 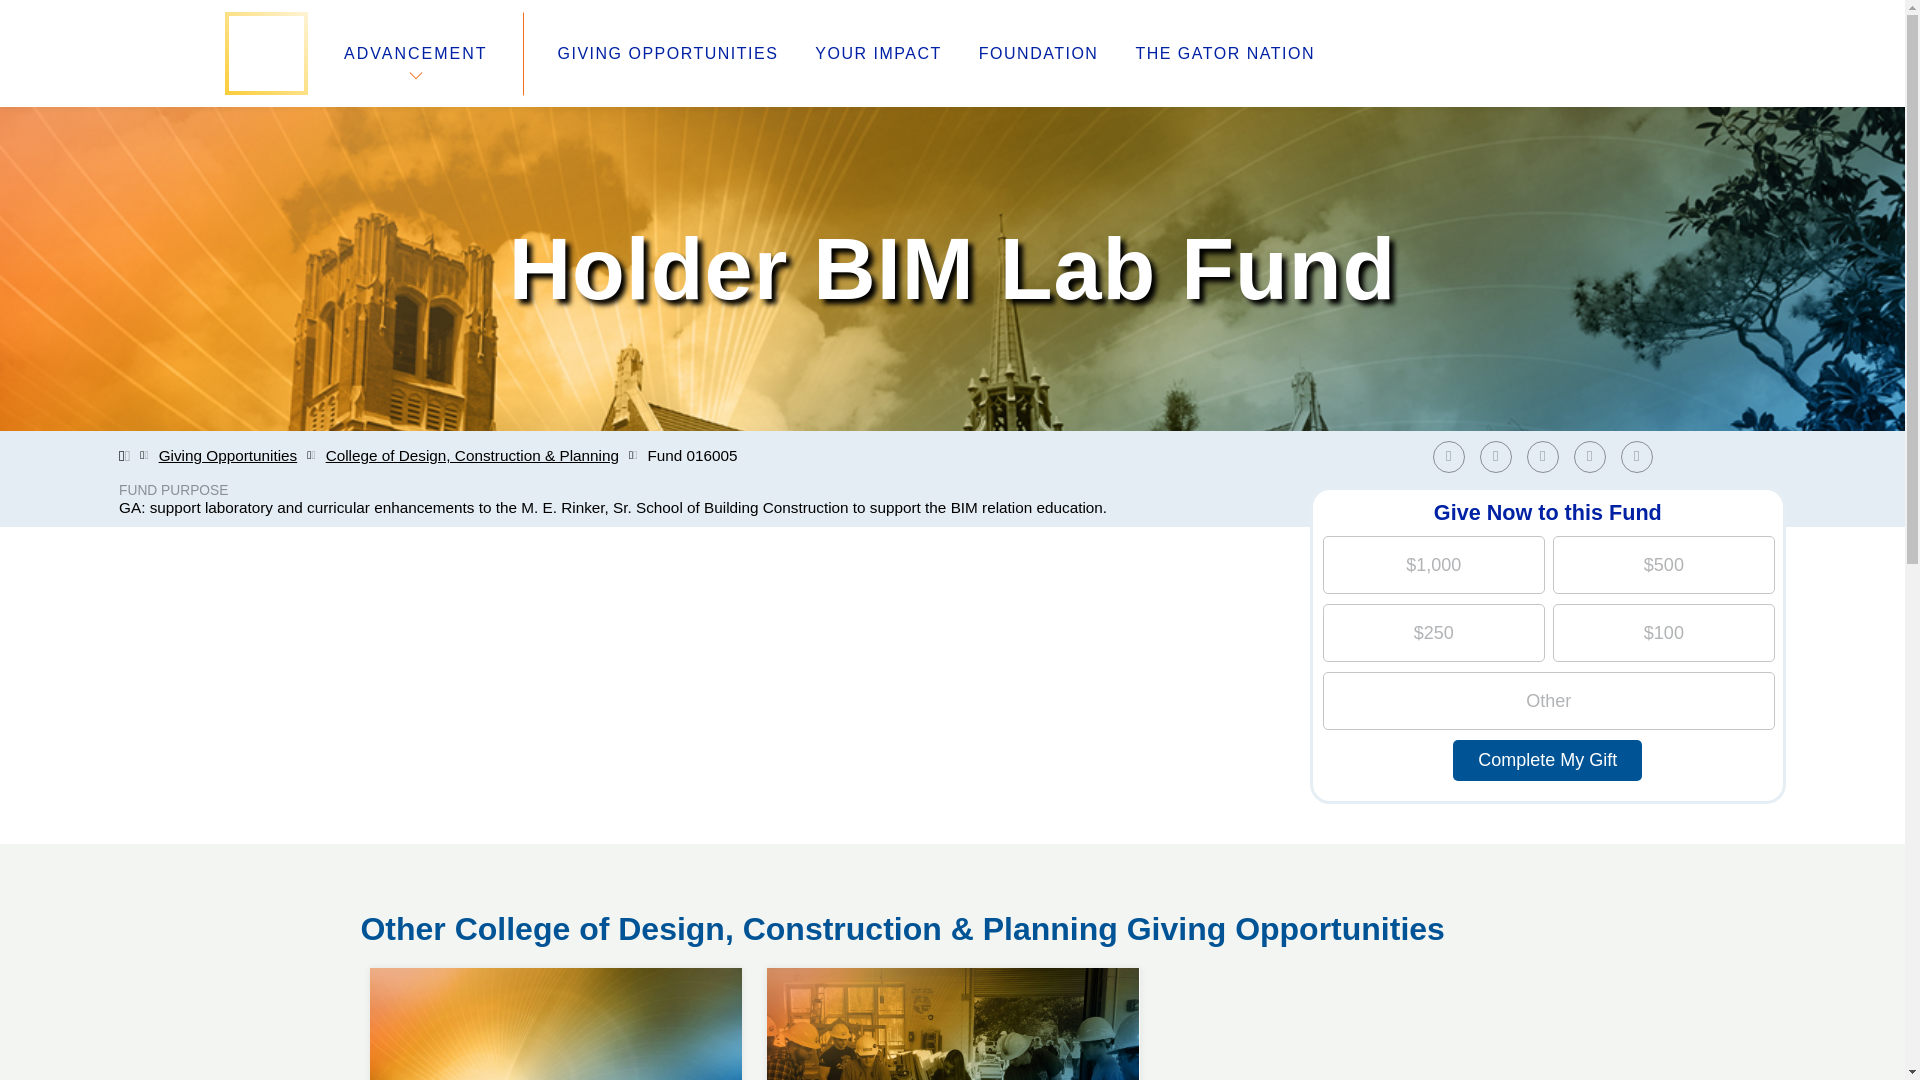 What do you see at coordinates (709, 954) in the screenshot?
I see `Disclosures` at bounding box center [709, 954].